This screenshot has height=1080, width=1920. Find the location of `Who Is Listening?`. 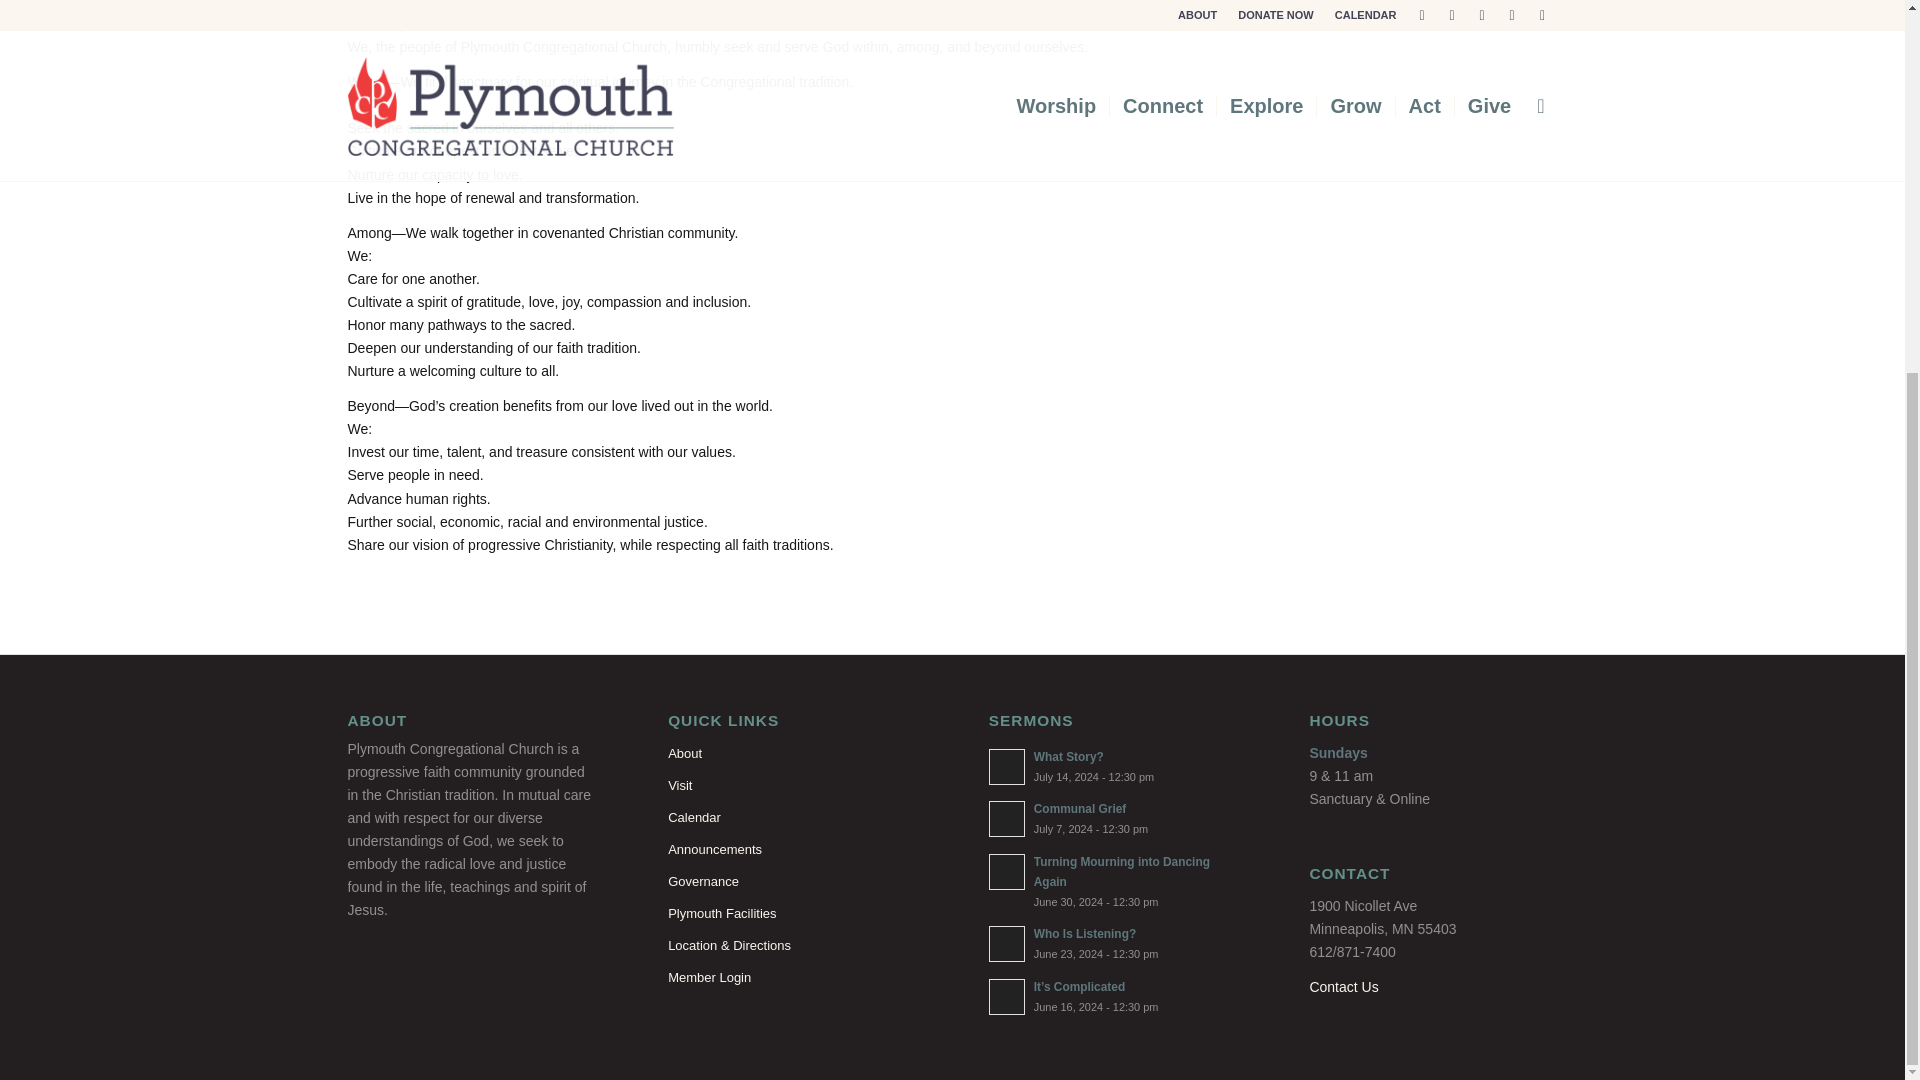

Who Is Listening? is located at coordinates (792, 786).